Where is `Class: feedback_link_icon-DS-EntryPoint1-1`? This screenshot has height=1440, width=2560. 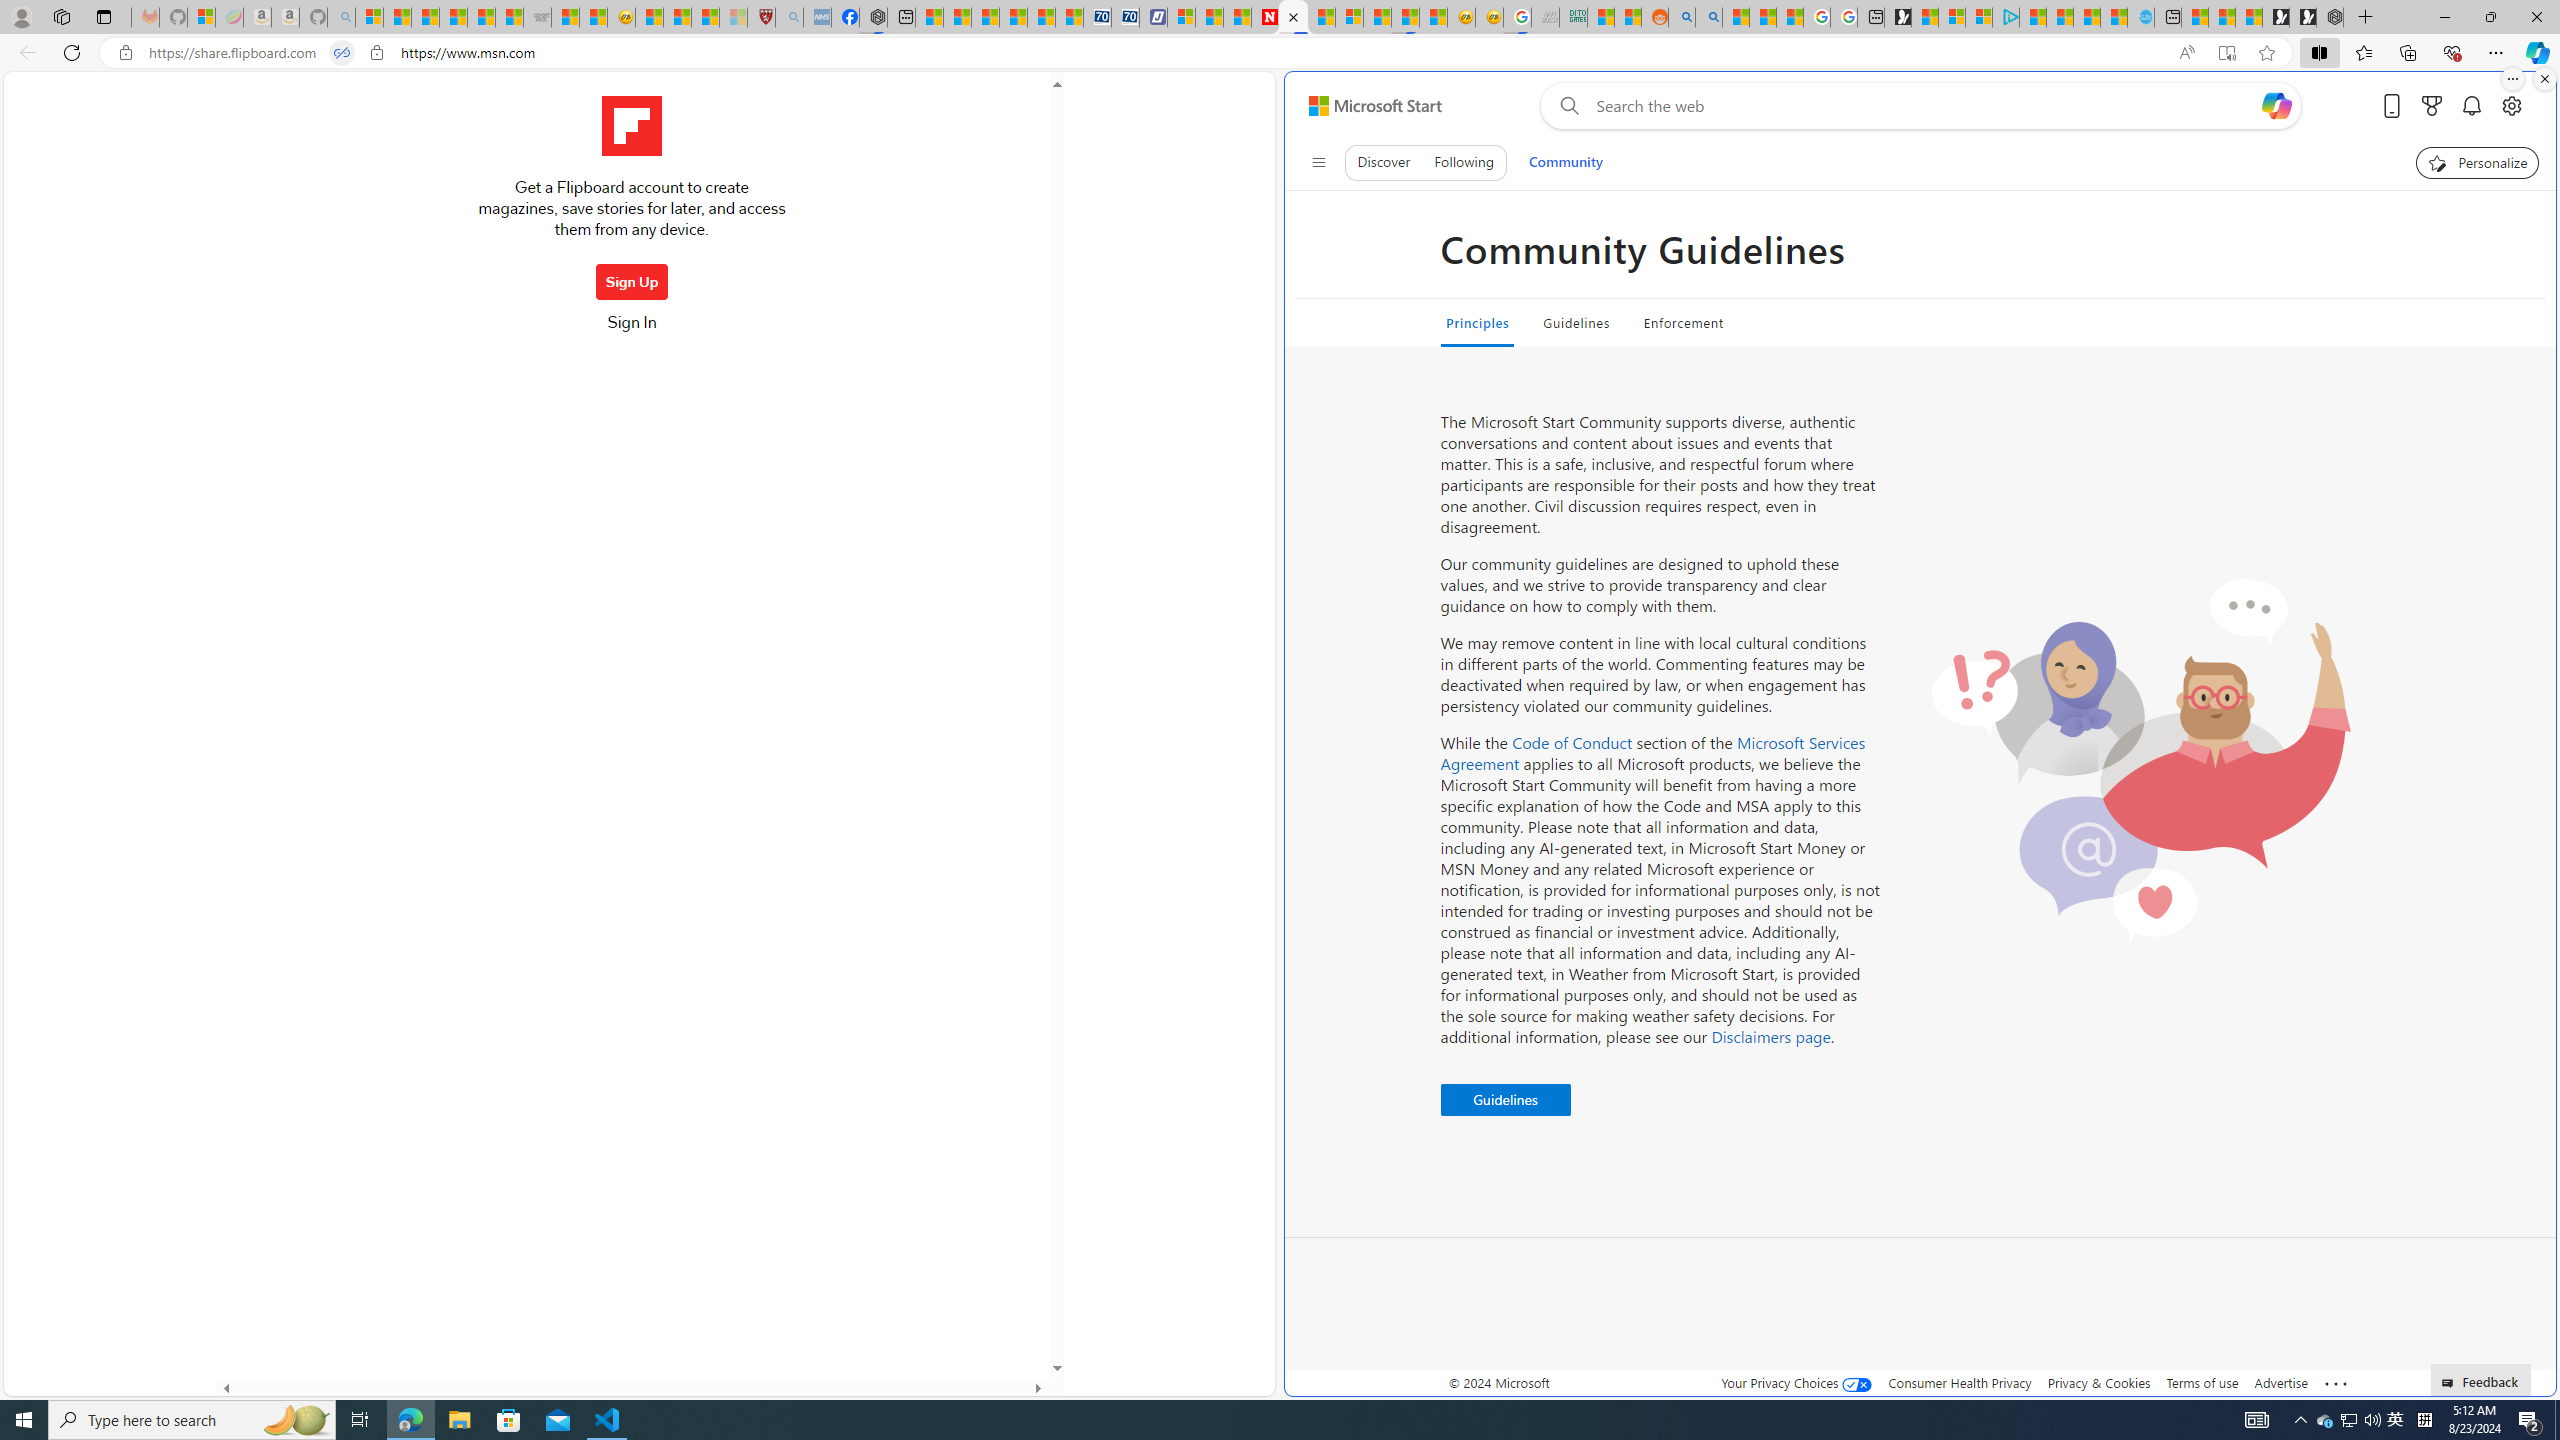 Class: feedback_link_icon-DS-EntryPoint1-1 is located at coordinates (2450, 1383).